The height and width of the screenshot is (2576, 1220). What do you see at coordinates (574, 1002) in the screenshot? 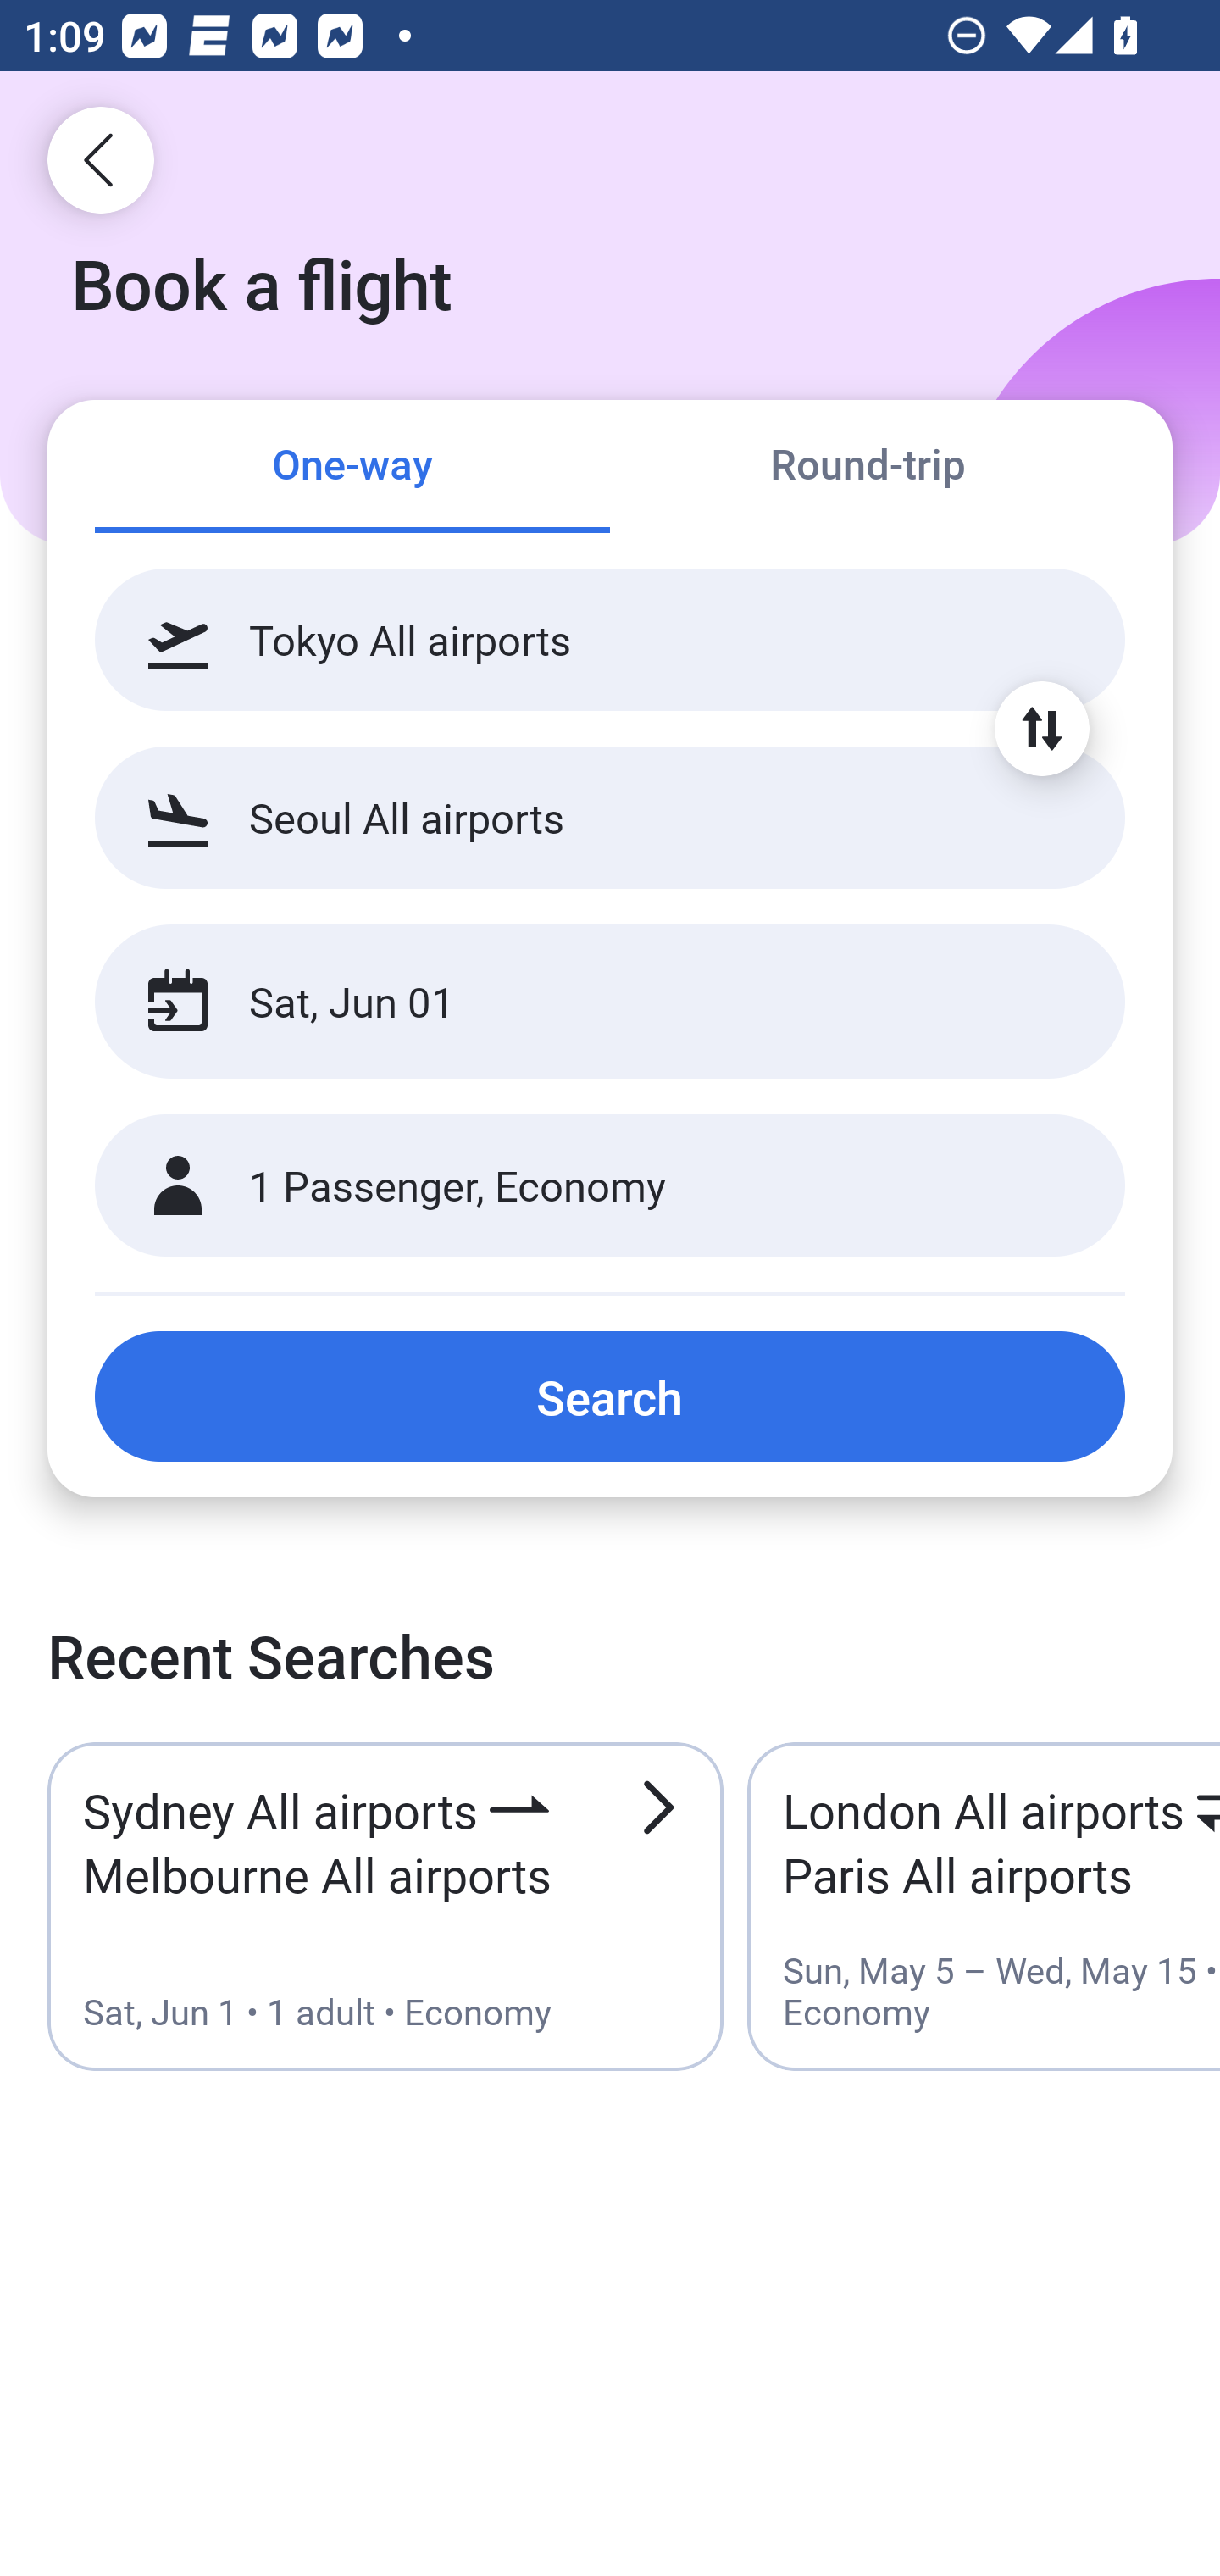
I see `Sat, Jun 01` at bounding box center [574, 1002].